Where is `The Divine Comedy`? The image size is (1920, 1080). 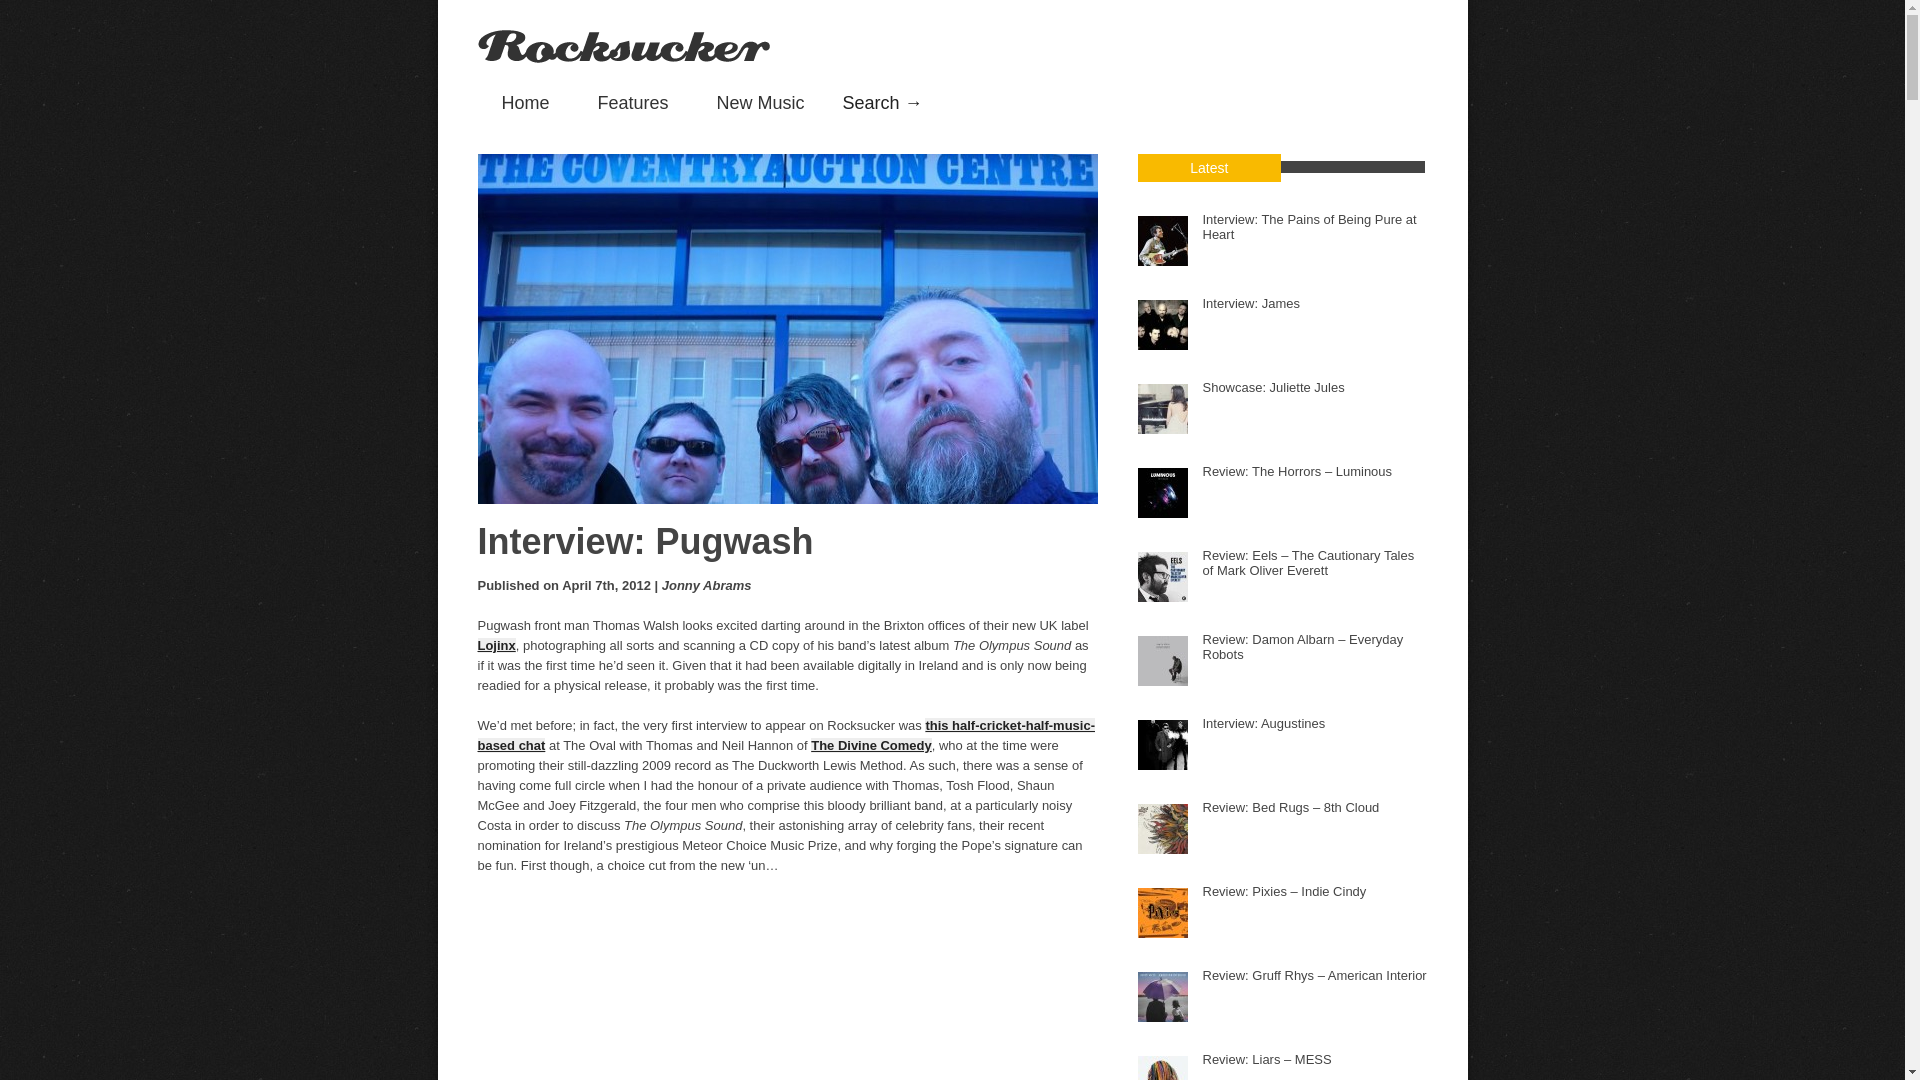
The Divine Comedy is located at coordinates (870, 744).